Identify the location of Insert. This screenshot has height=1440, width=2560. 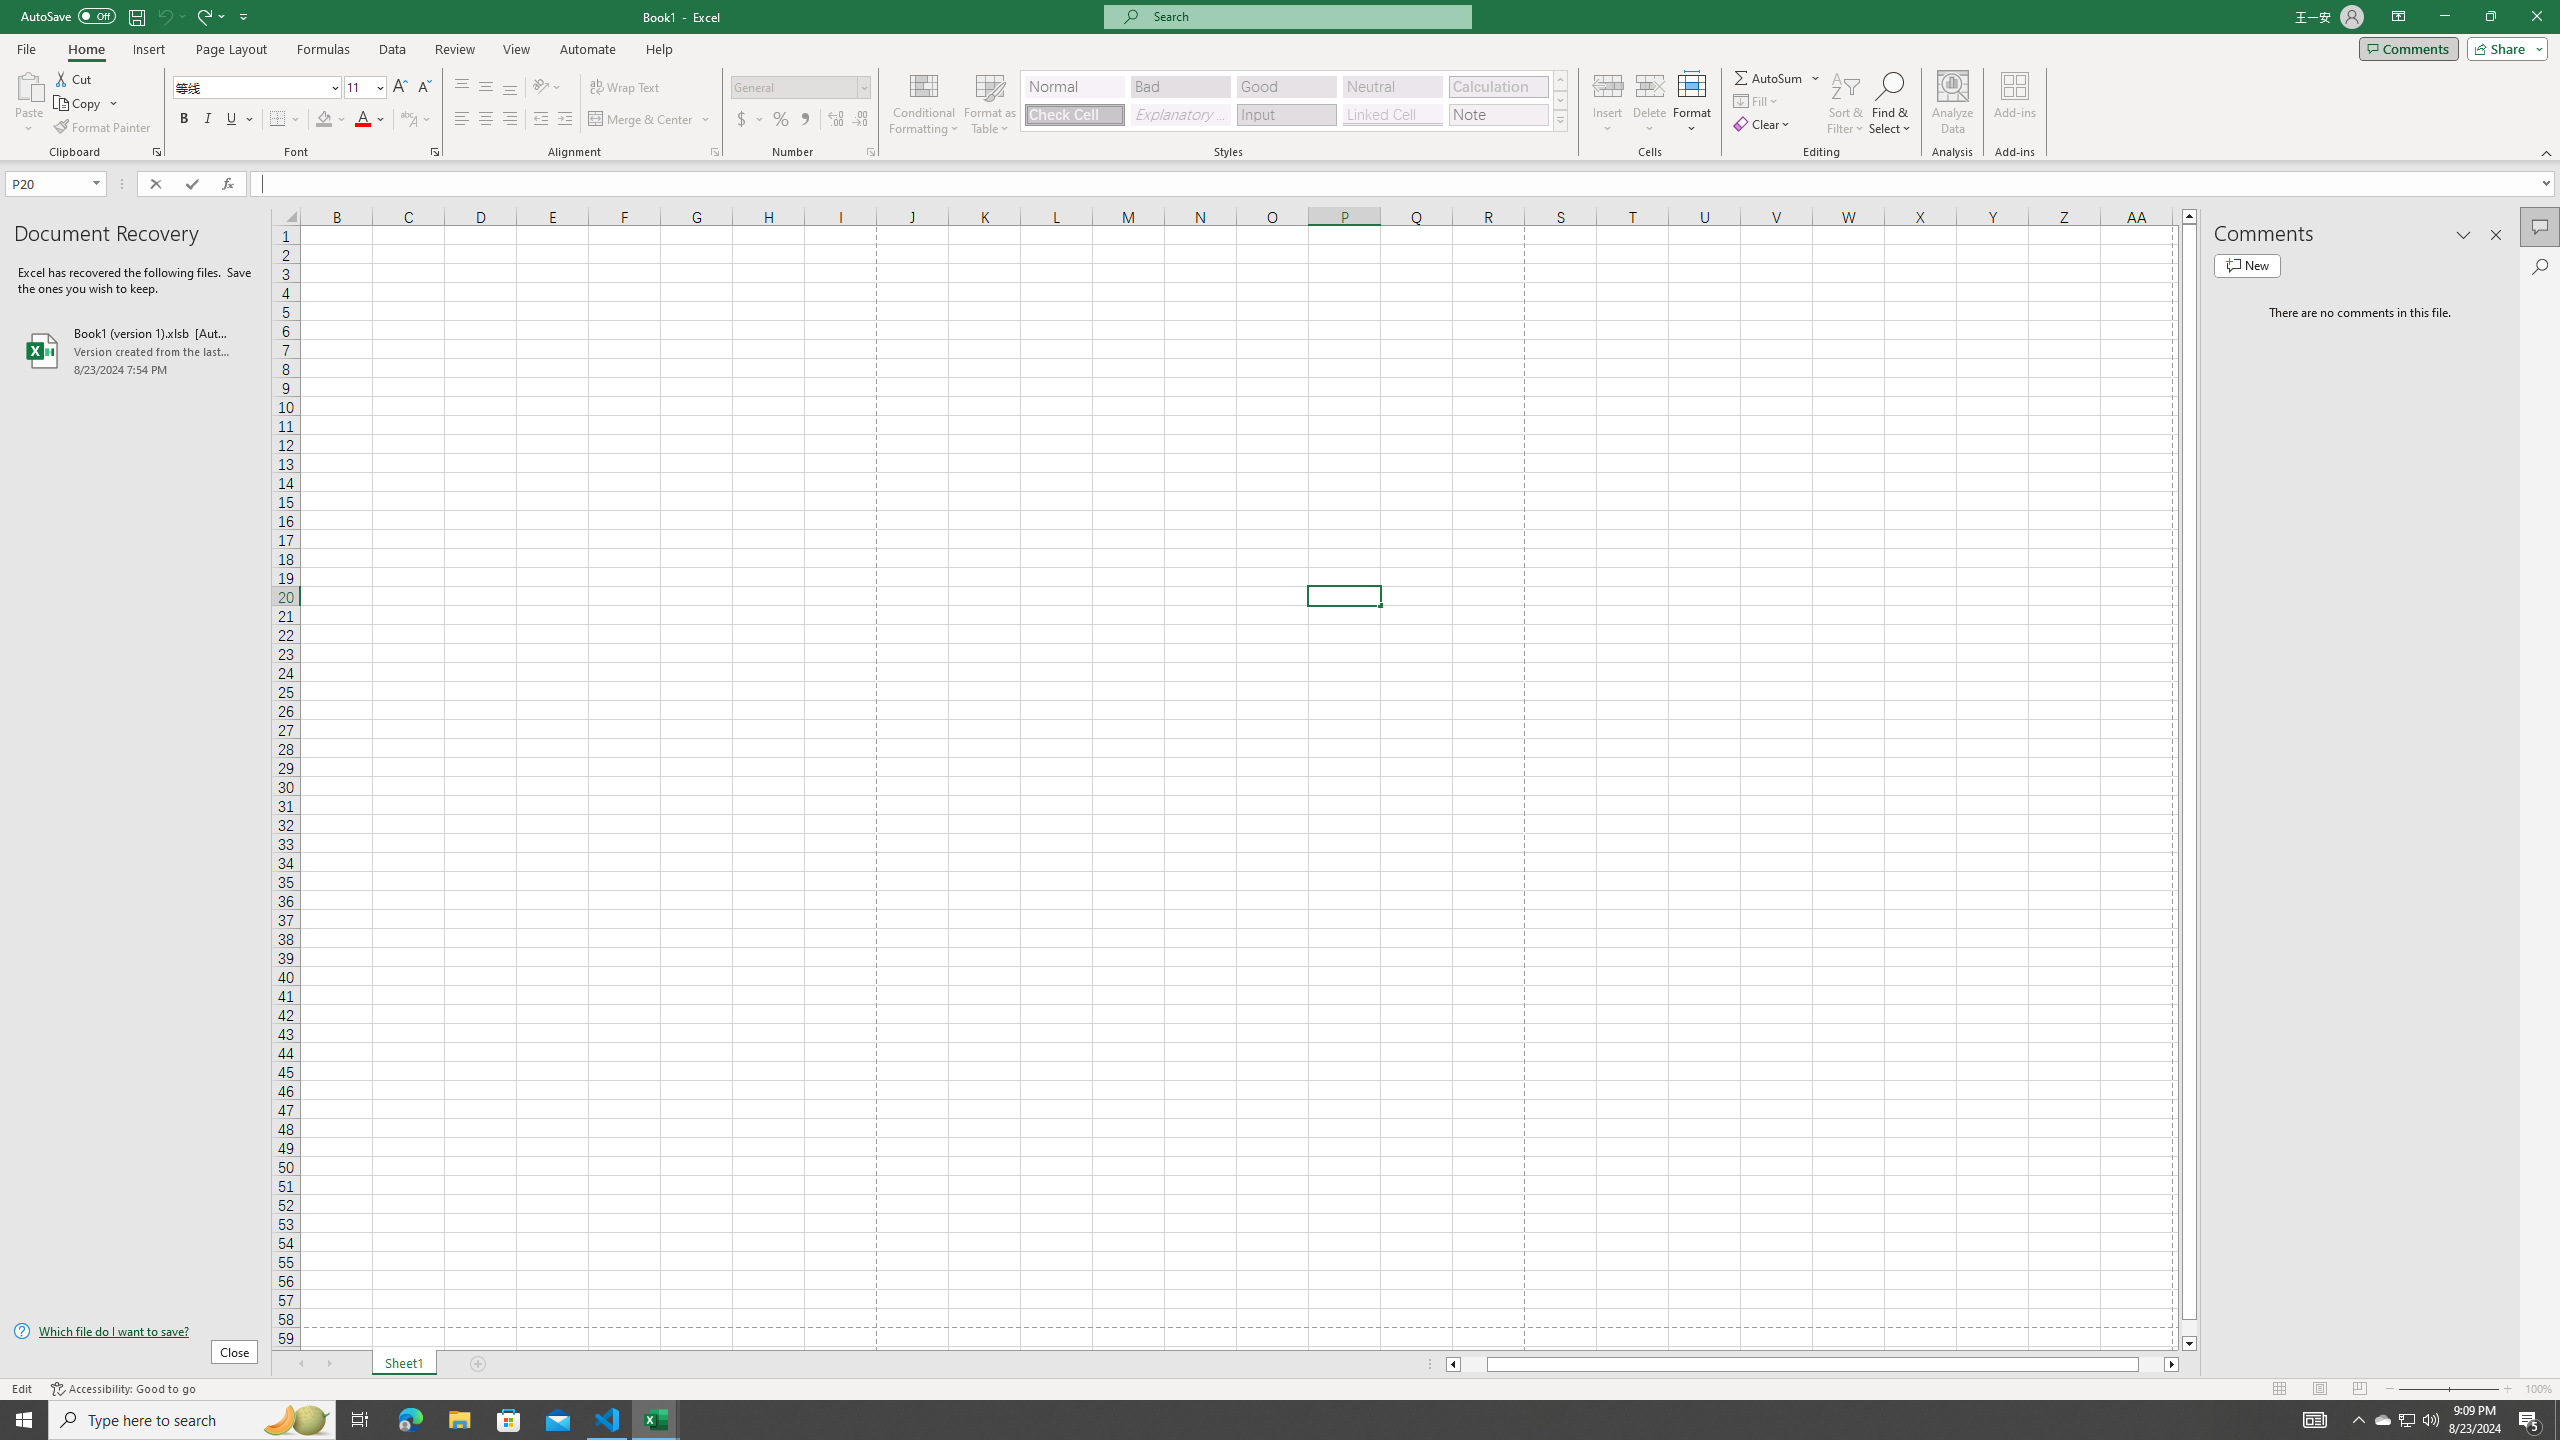
(148, 49).